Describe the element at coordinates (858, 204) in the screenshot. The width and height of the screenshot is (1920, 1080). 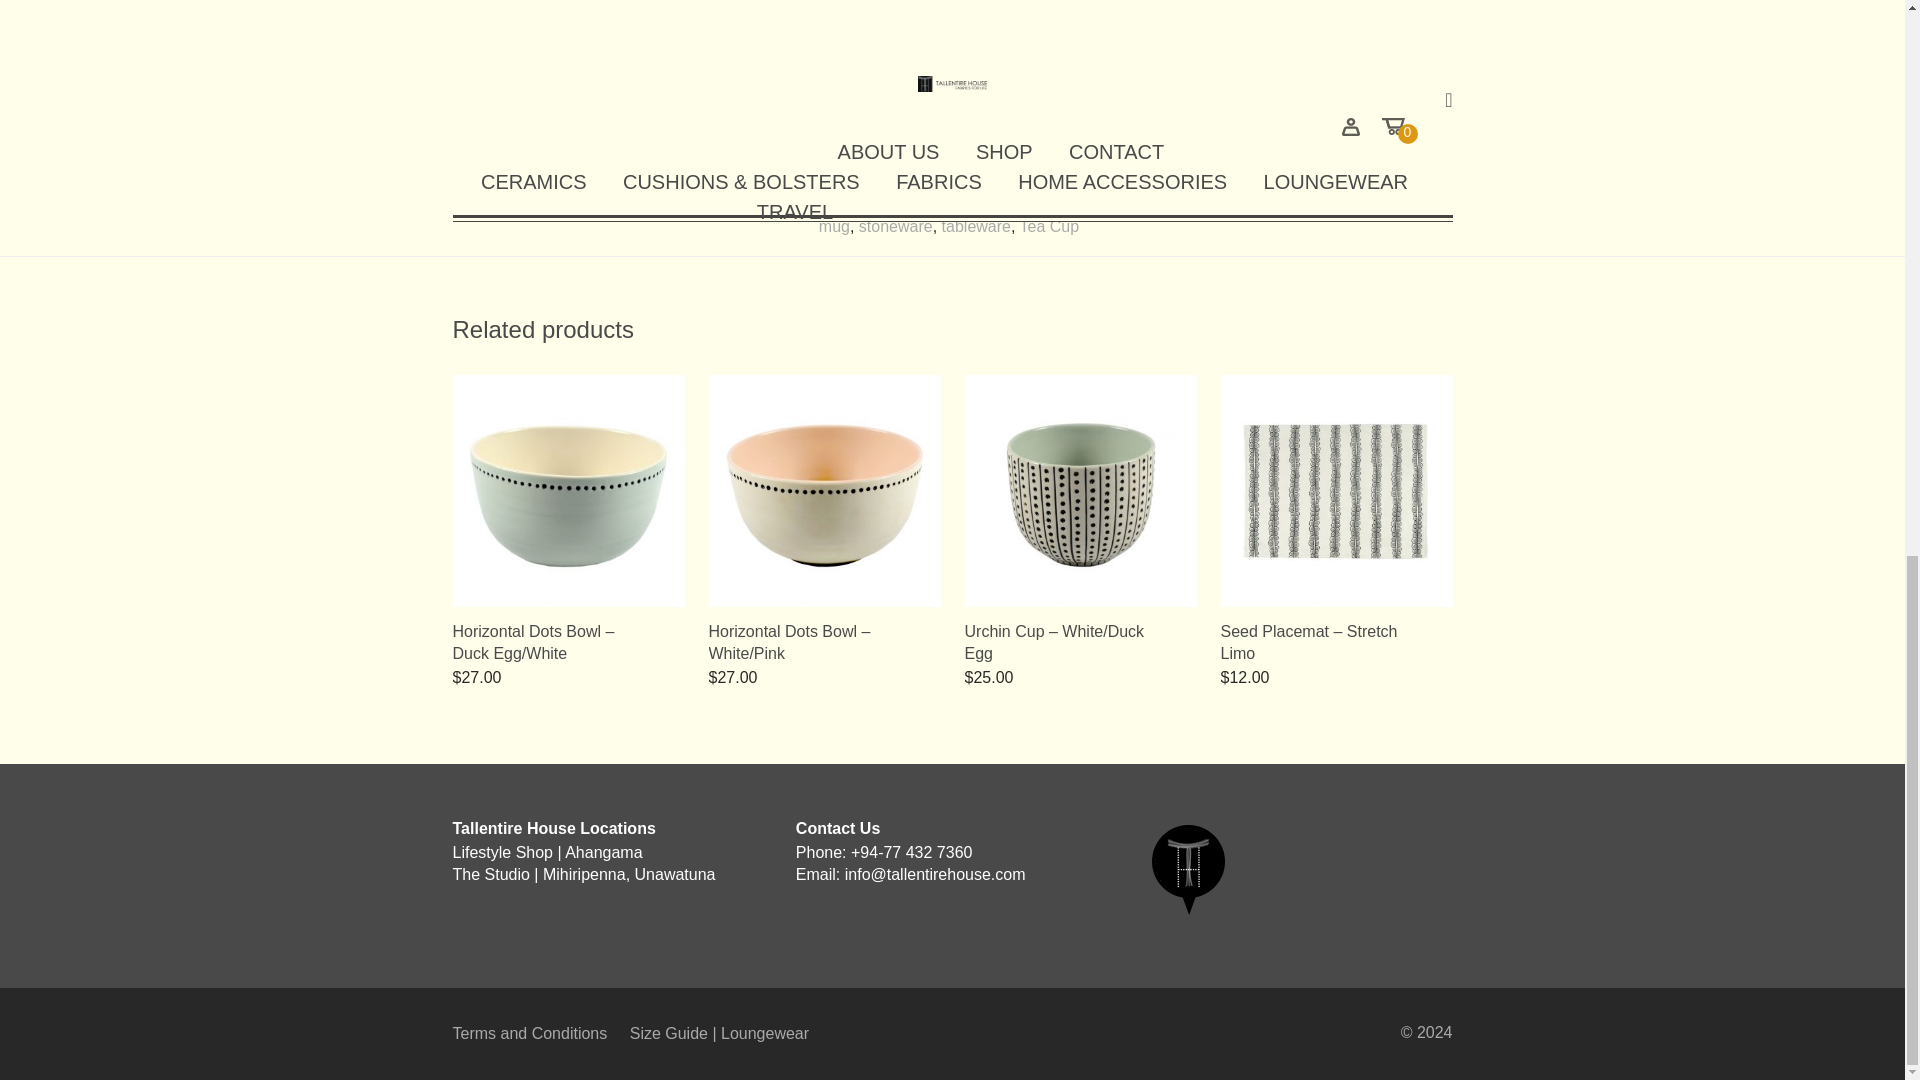
I see `coffee cup` at that location.